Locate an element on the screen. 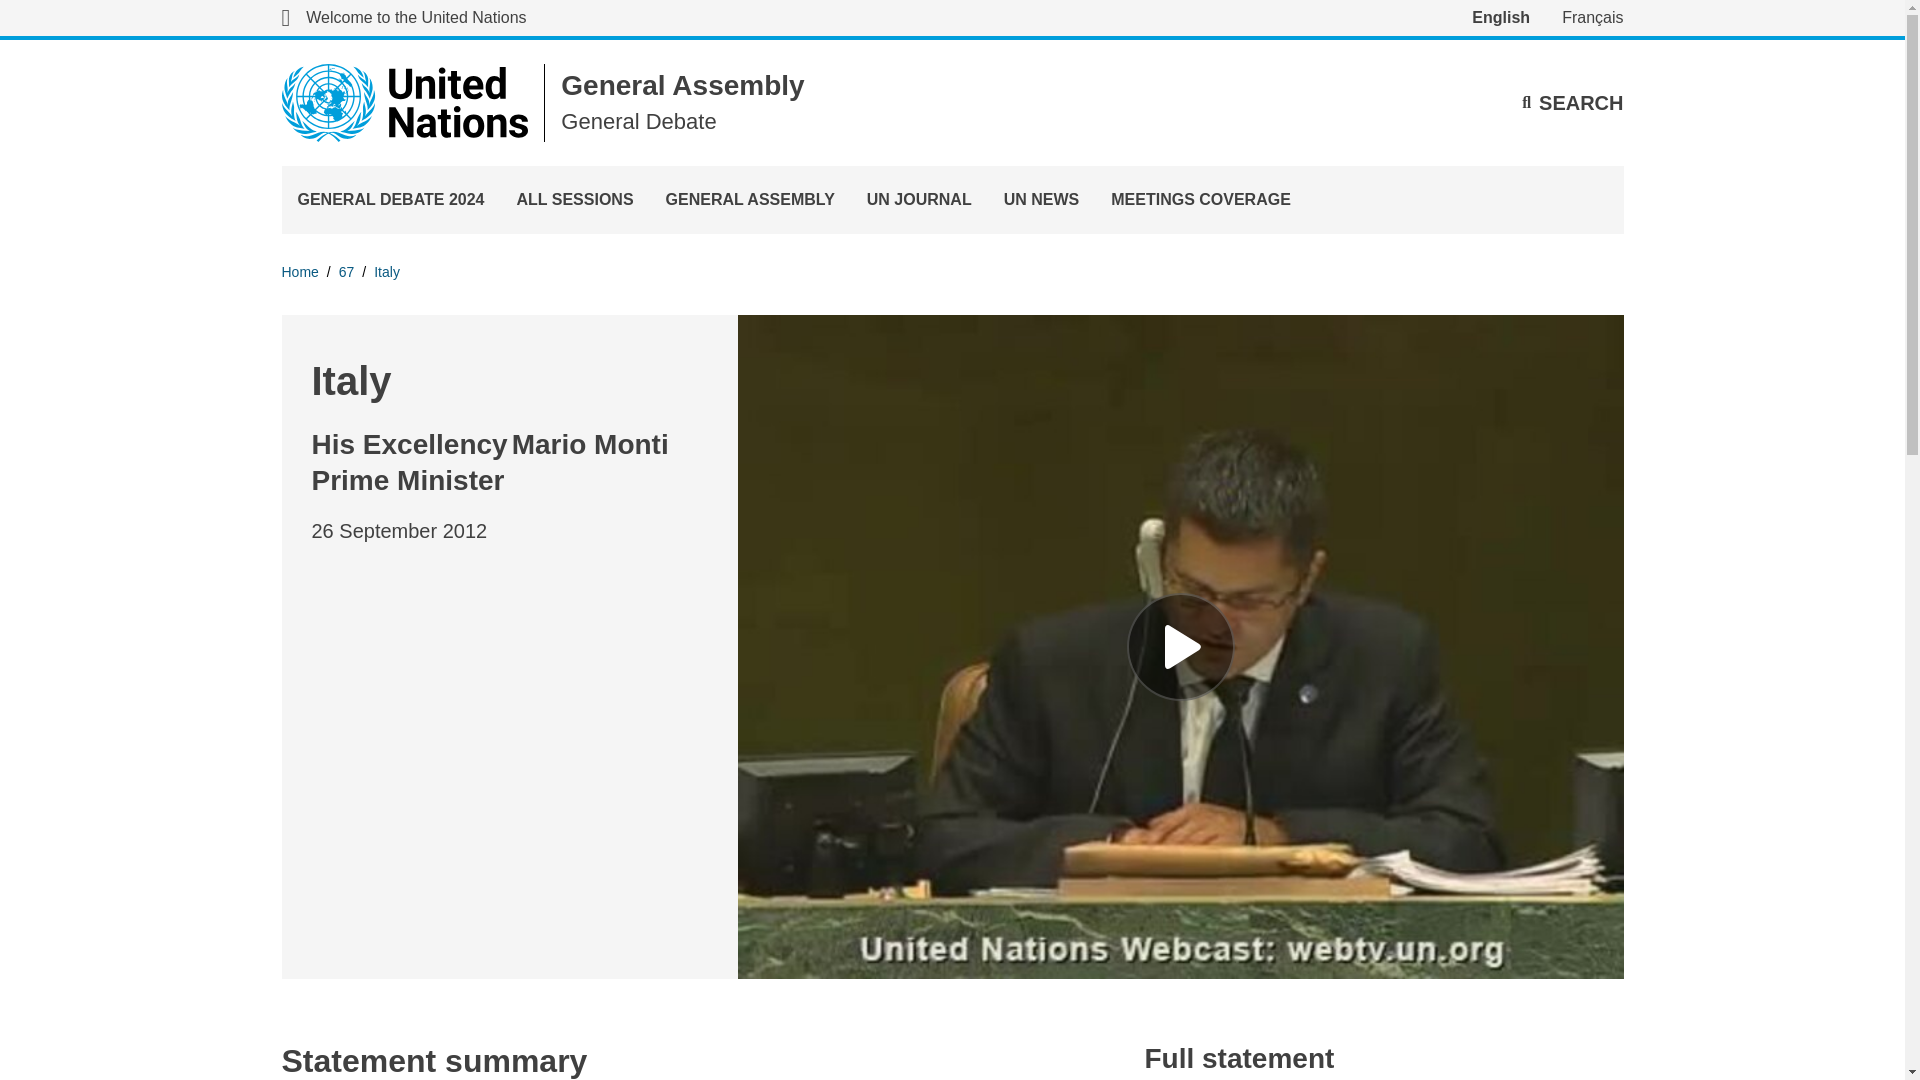 The width and height of the screenshot is (1920, 1080). SEARCH is located at coordinates (1572, 102).